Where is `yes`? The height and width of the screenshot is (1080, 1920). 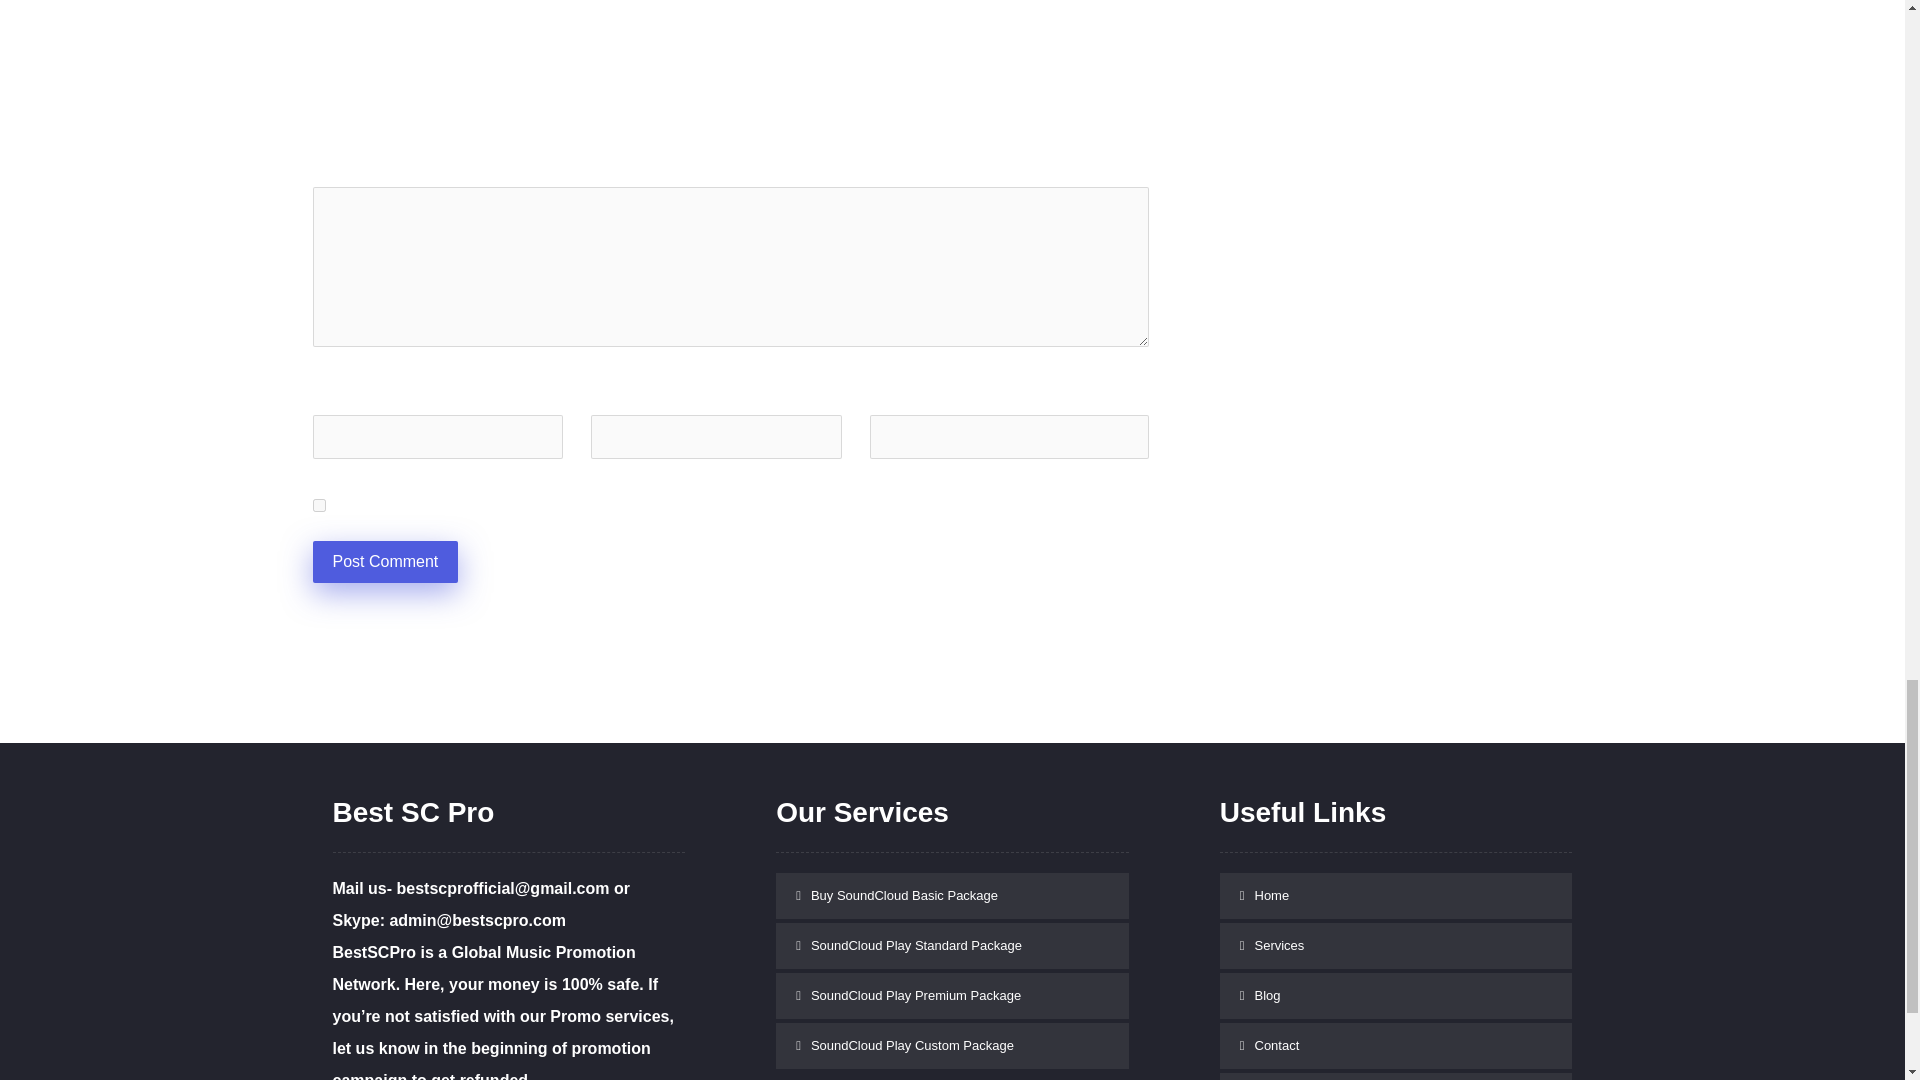
yes is located at coordinates (318, 504).